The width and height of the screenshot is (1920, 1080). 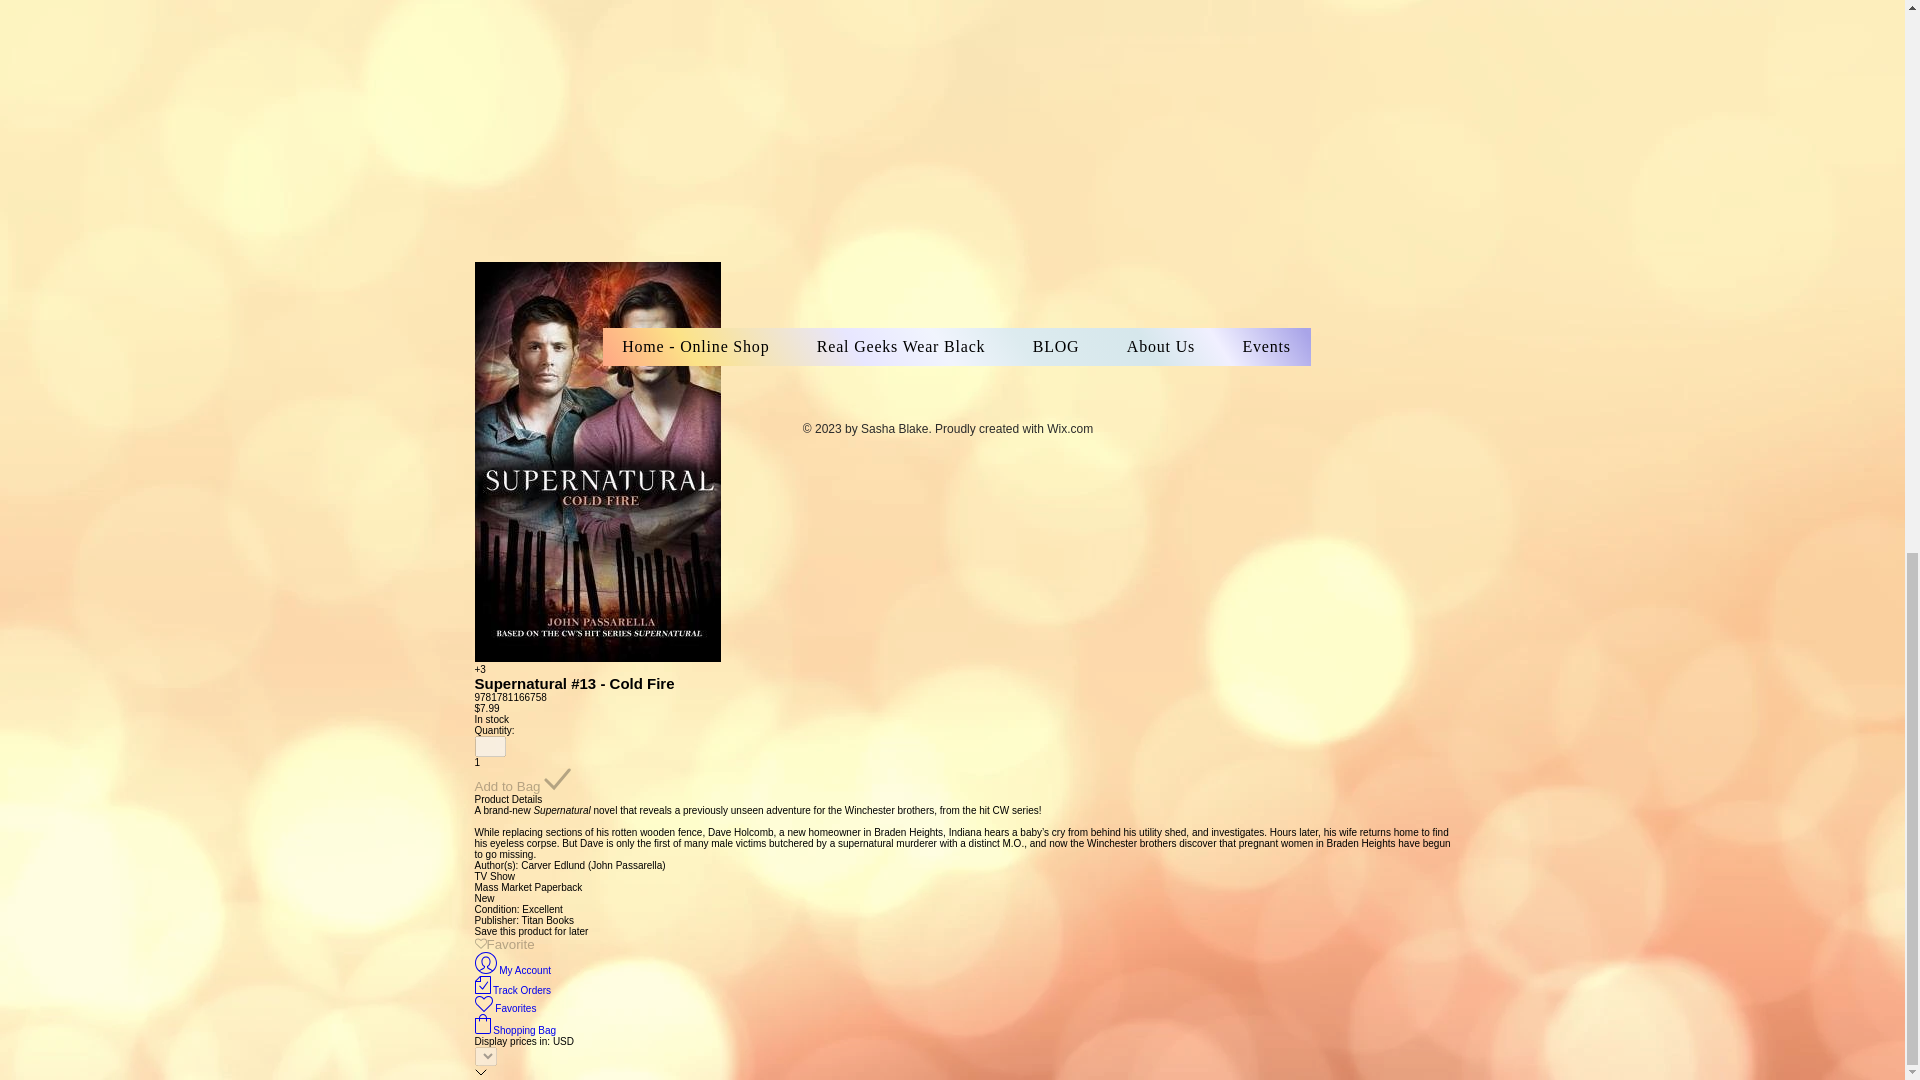 I want to click on My Account, so click(x=512, y=970).